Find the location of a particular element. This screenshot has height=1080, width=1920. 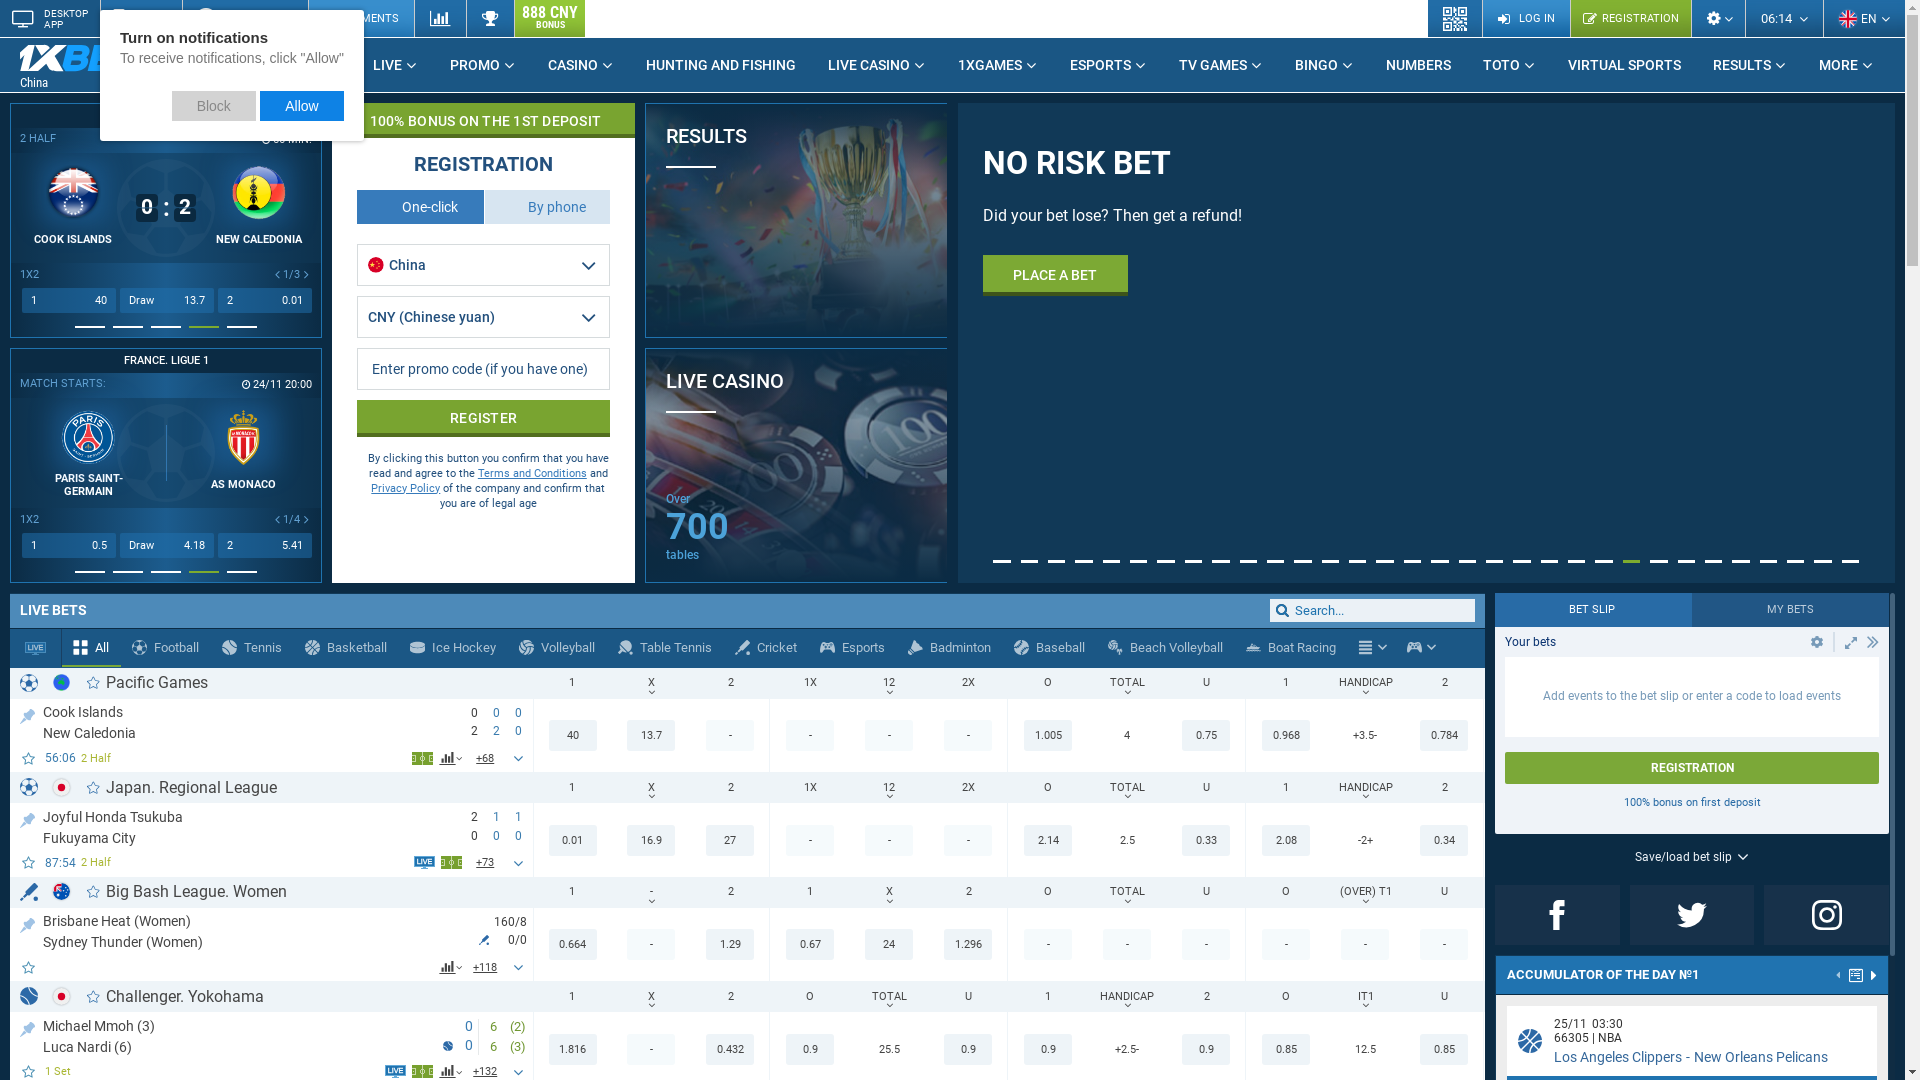

LIVE CASINO
Over
700
tables is located at coordinates (796, 466).